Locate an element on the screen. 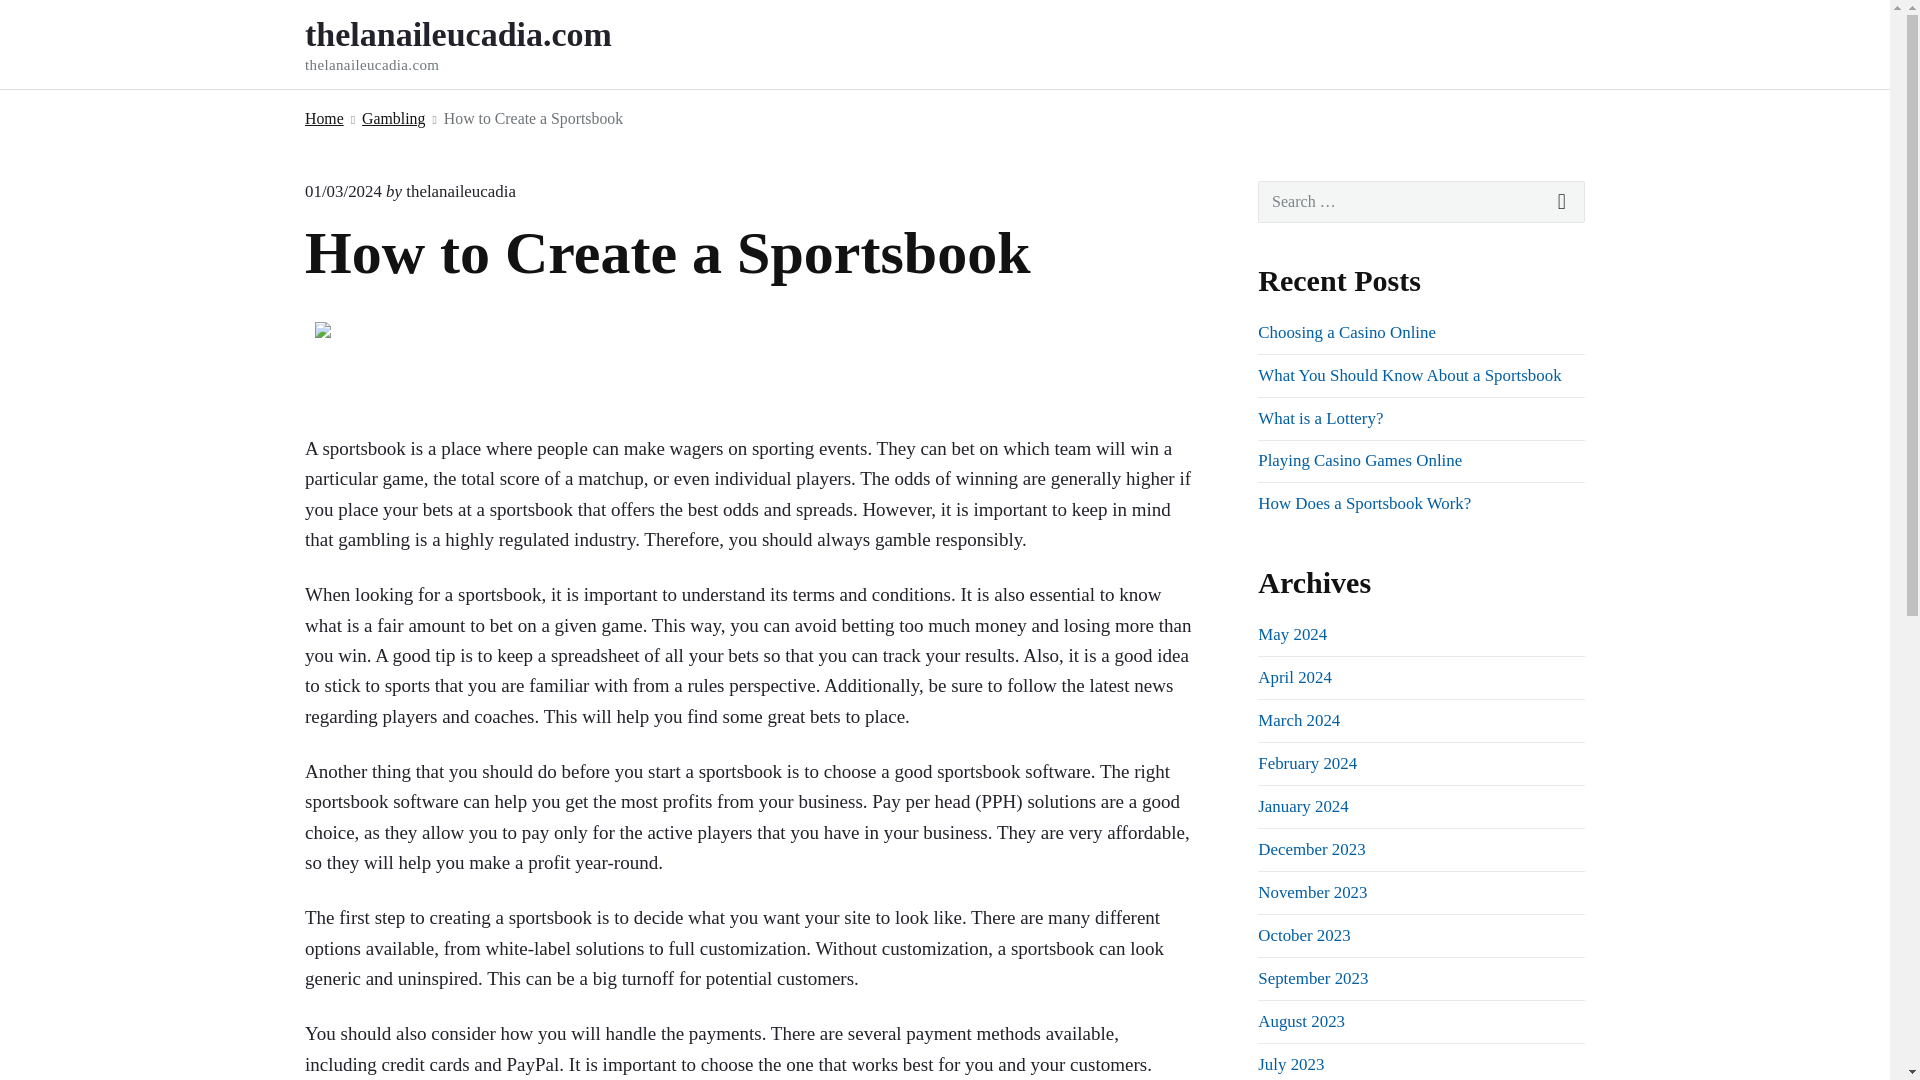 Image resolution: width=1920 pixels, height=1080 pixels. August 2023 is located at coordinates (1301, 1021).